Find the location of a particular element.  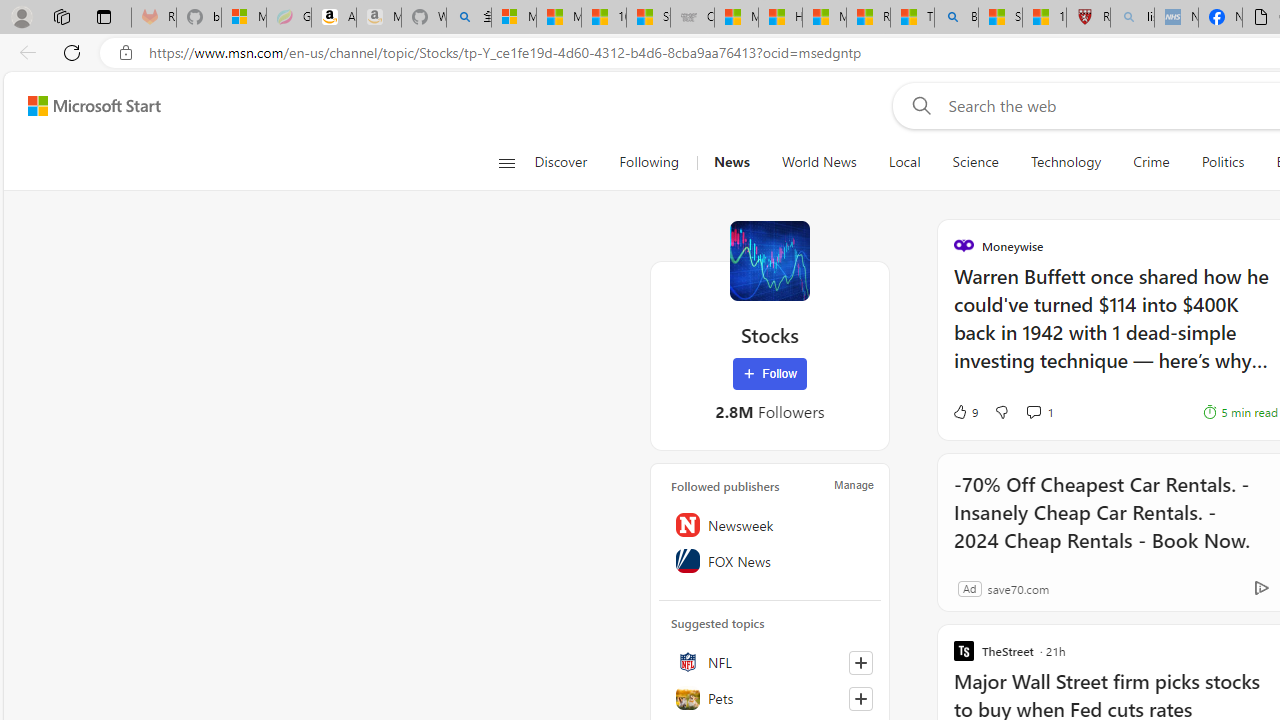

Skip to footer is located at coordinates (82, 106).